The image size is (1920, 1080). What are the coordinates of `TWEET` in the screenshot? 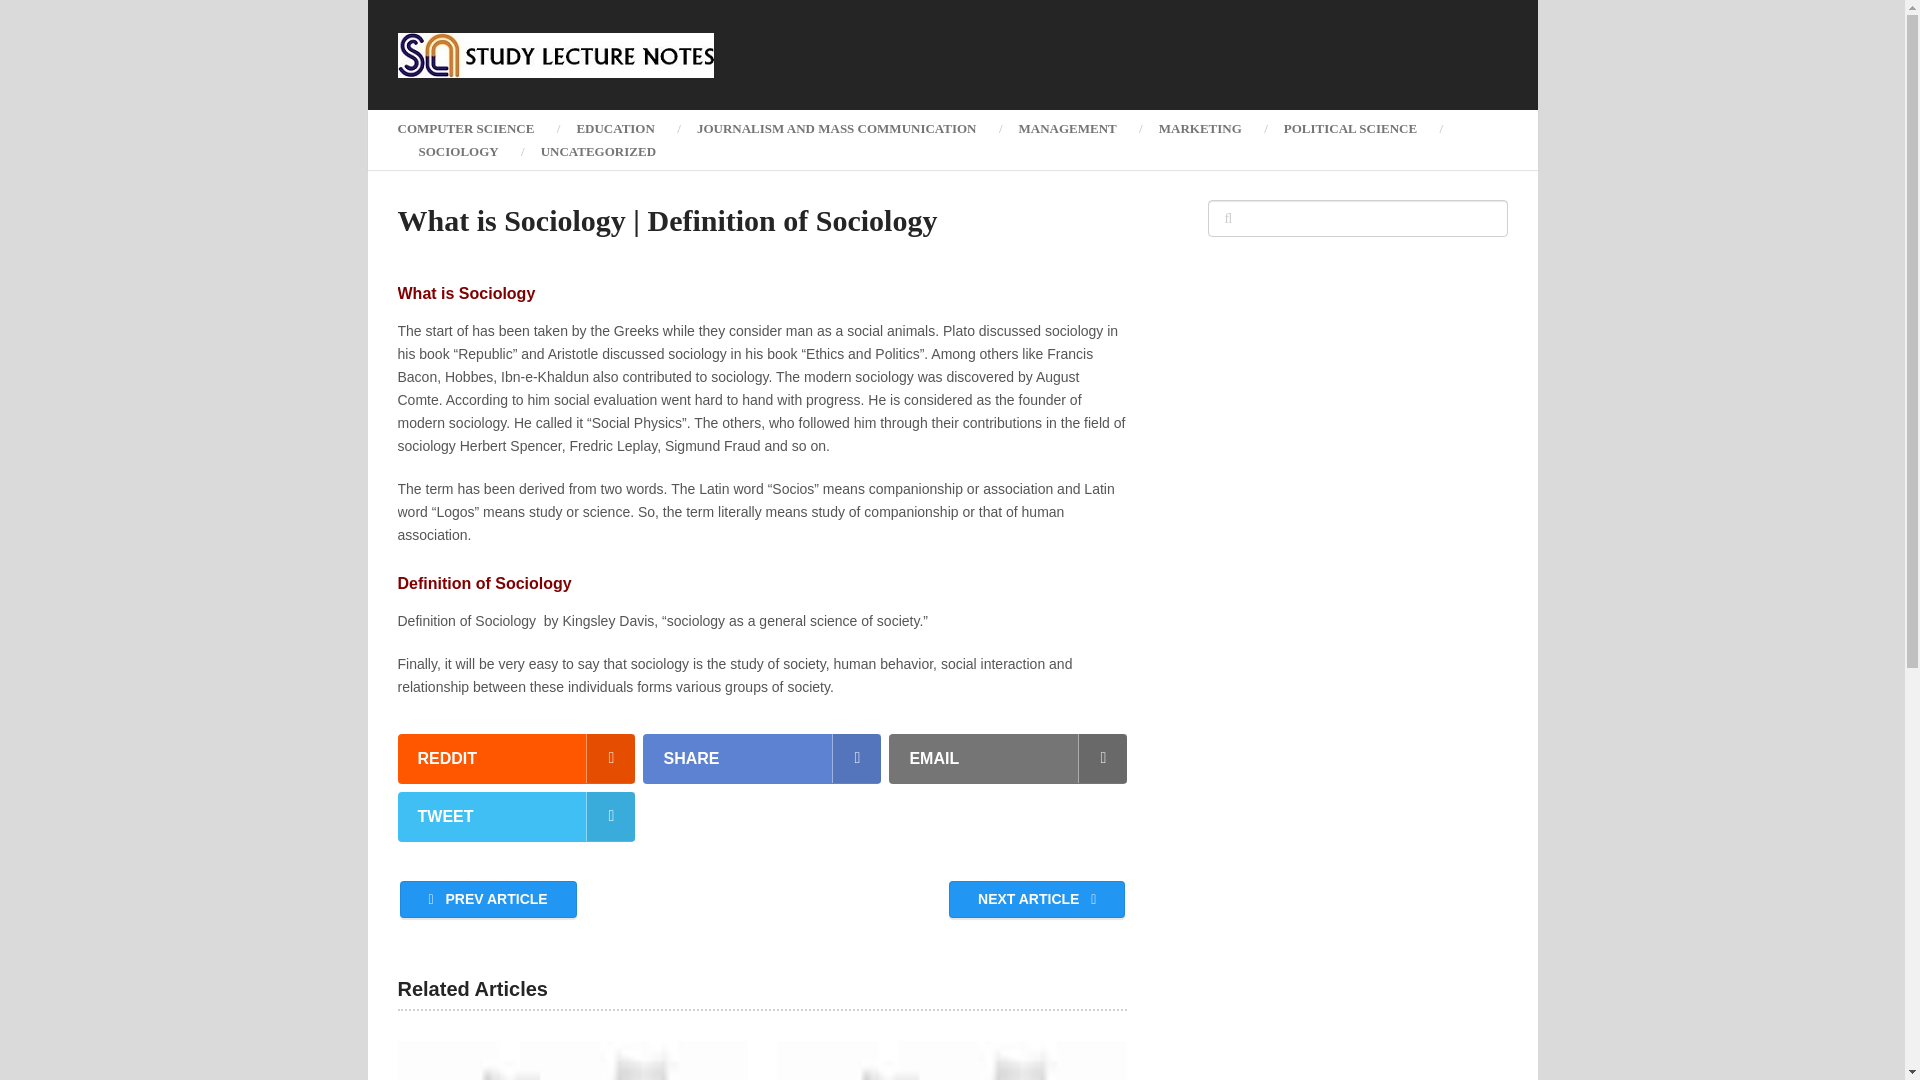 It's located at (516, 816).